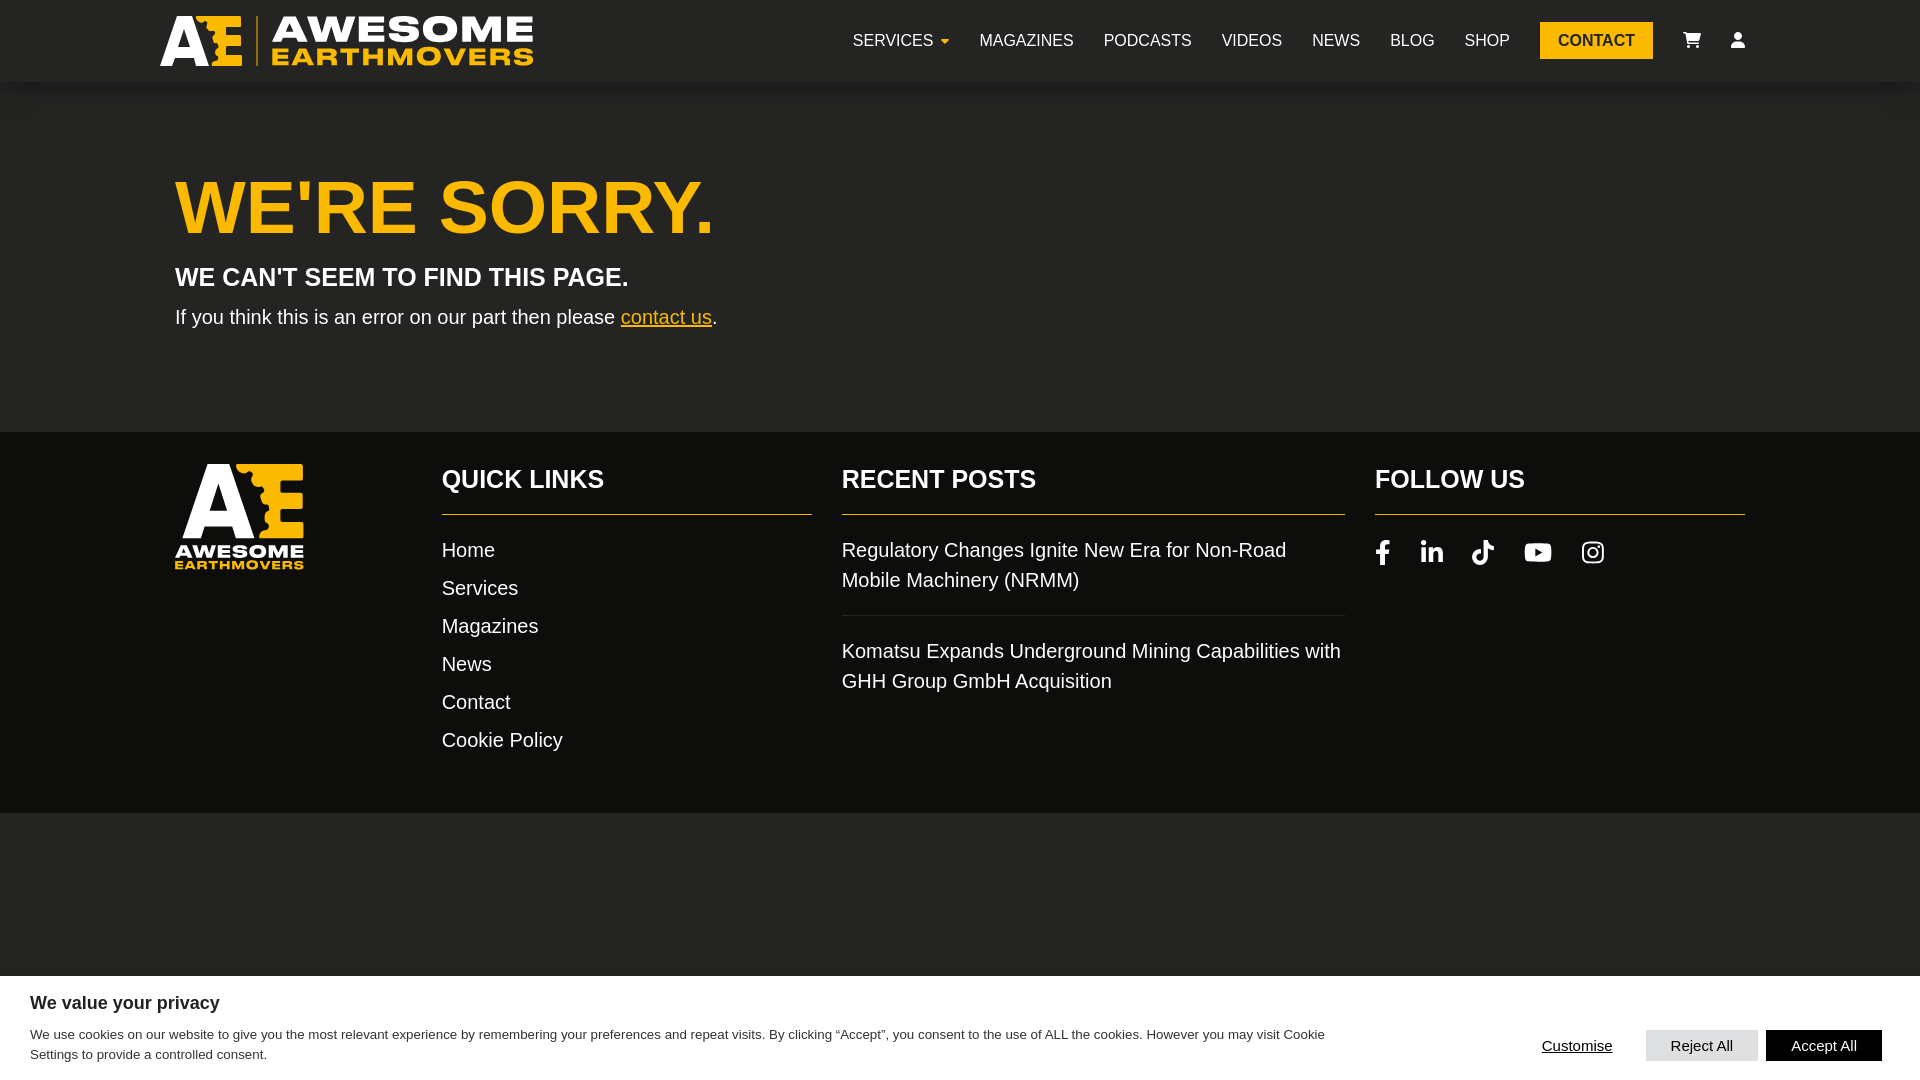 The height and width of the screenshot is (1080, 1920). What do you see at coordinates (626, 702) in the screenshot?
I see `Contact` at bounding box center [626, 702].